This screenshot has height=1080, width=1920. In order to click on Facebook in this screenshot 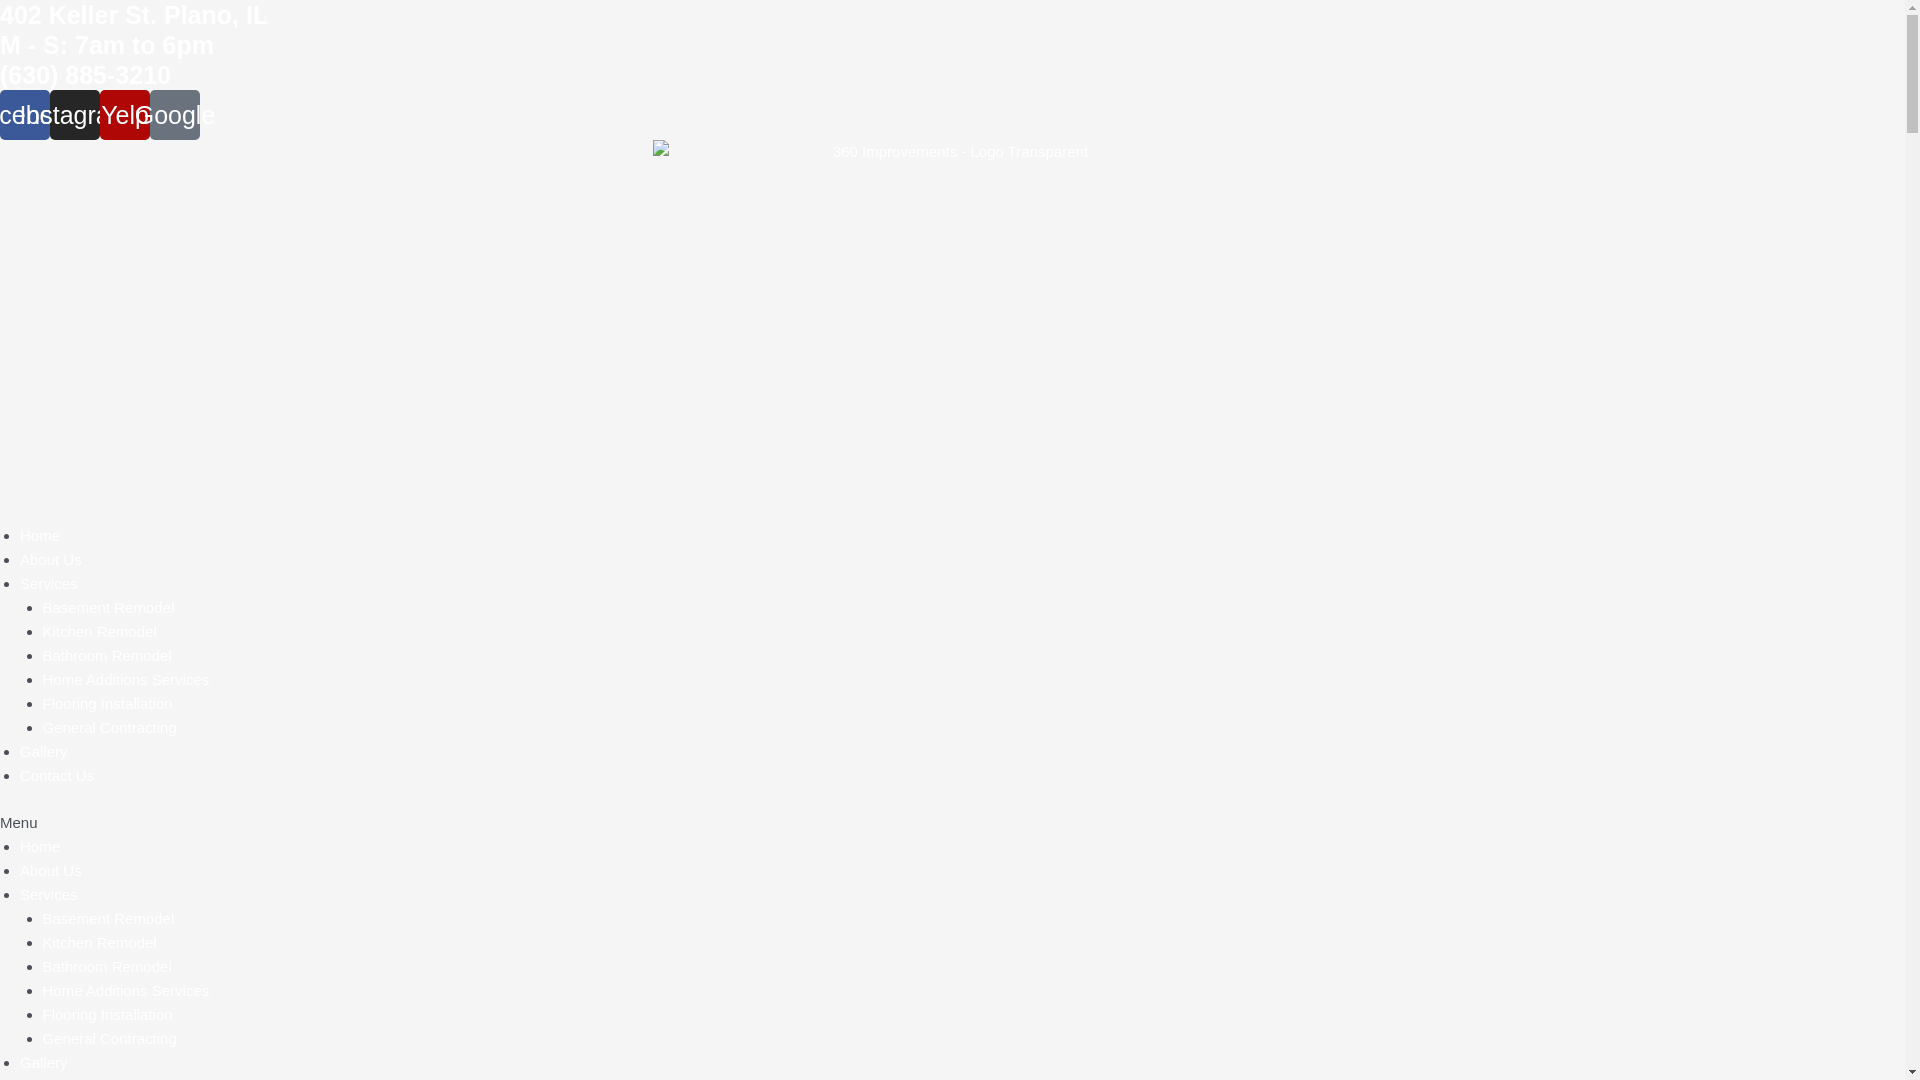, I will do `click(25, 115)`.